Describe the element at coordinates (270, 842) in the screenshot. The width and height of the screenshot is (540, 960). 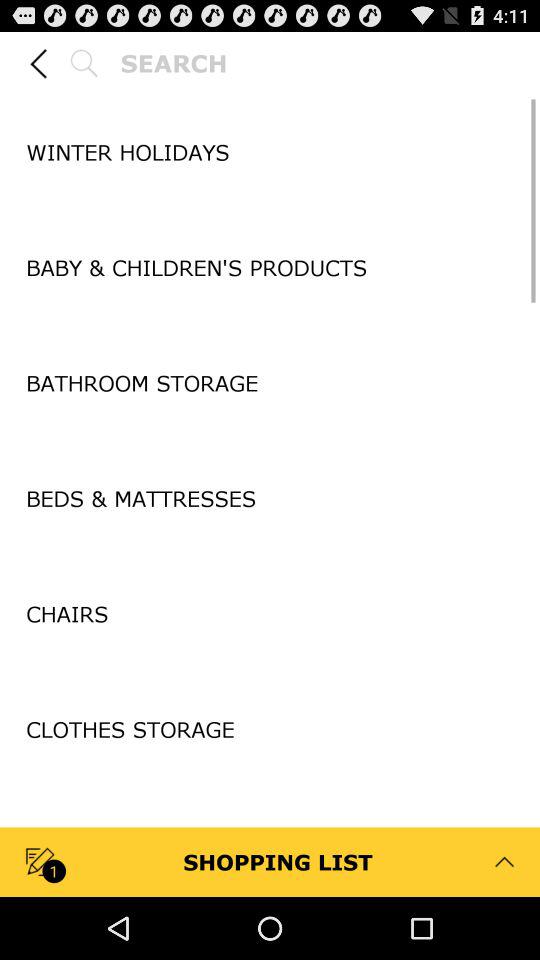
I see `flip until cooking item` at that location.